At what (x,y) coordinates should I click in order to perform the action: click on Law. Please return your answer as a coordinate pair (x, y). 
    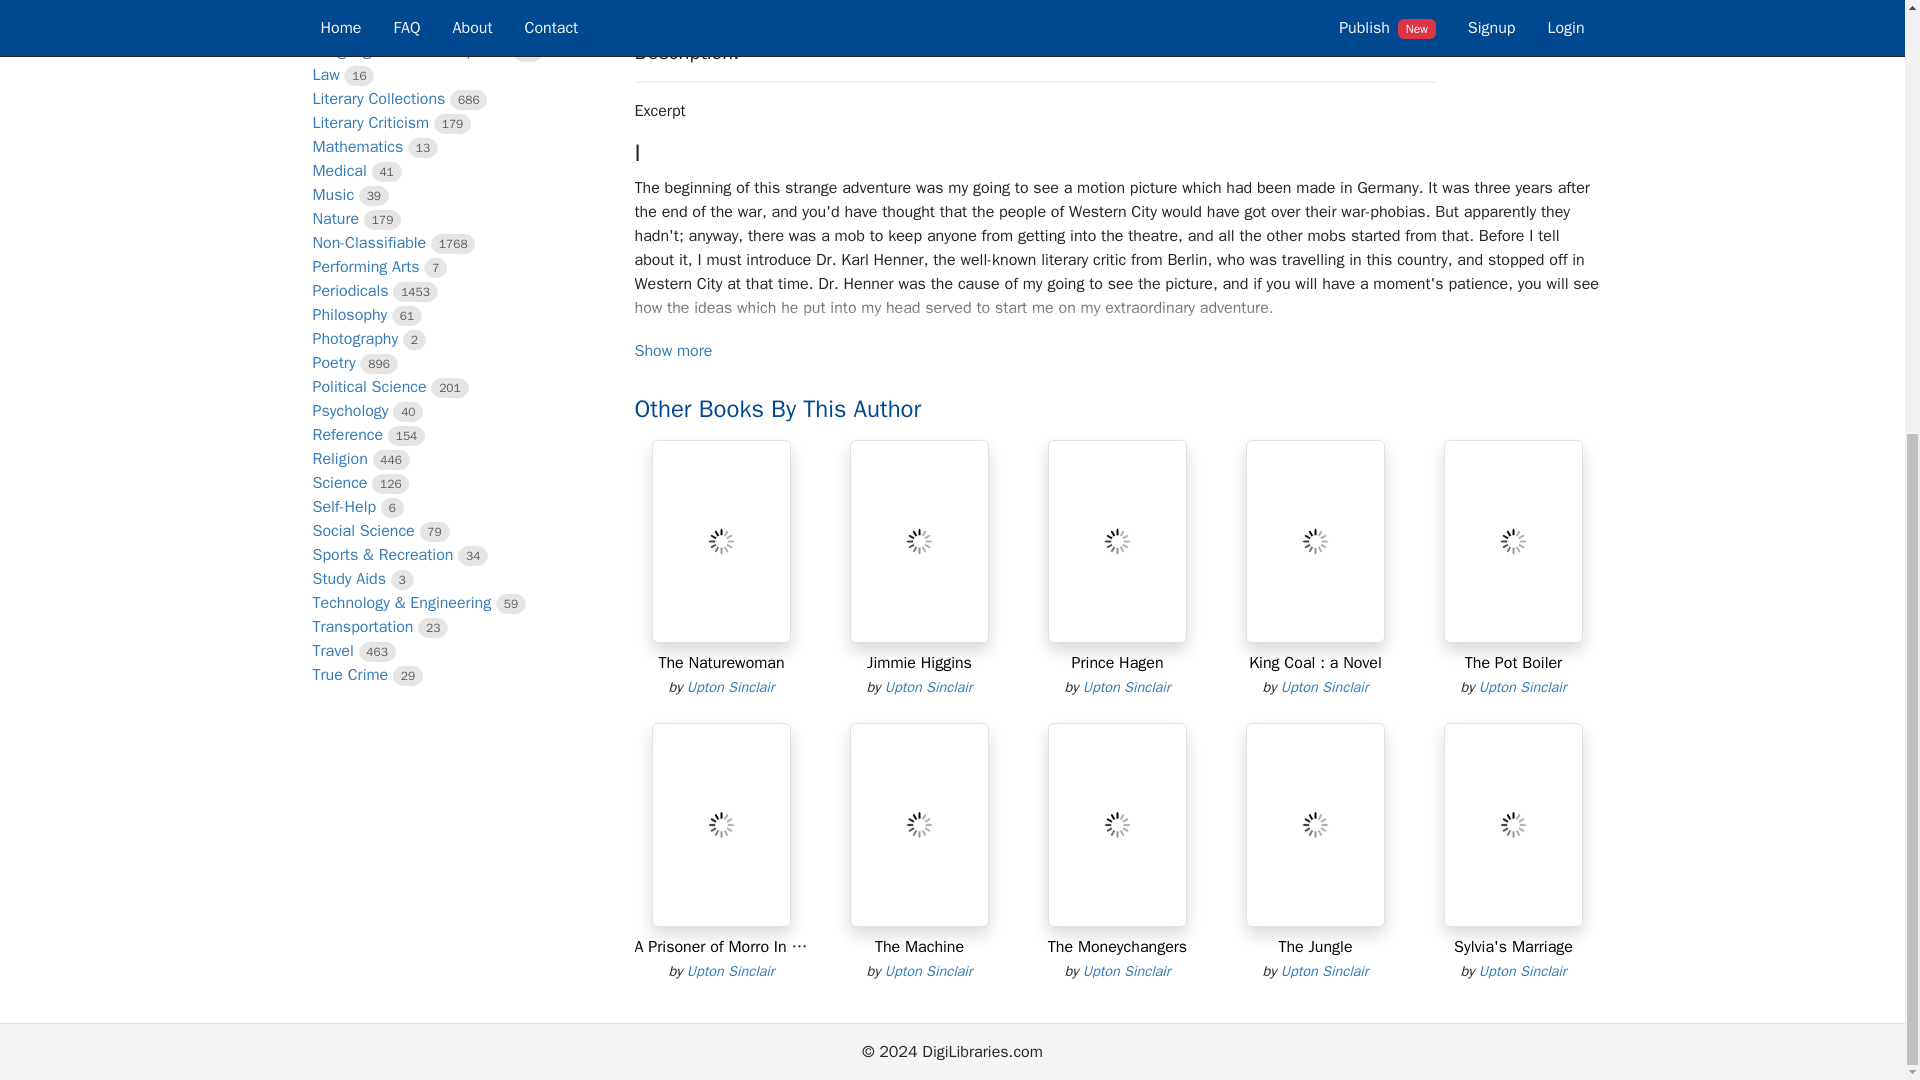
    Looking at the image, I should click on (325, 74).